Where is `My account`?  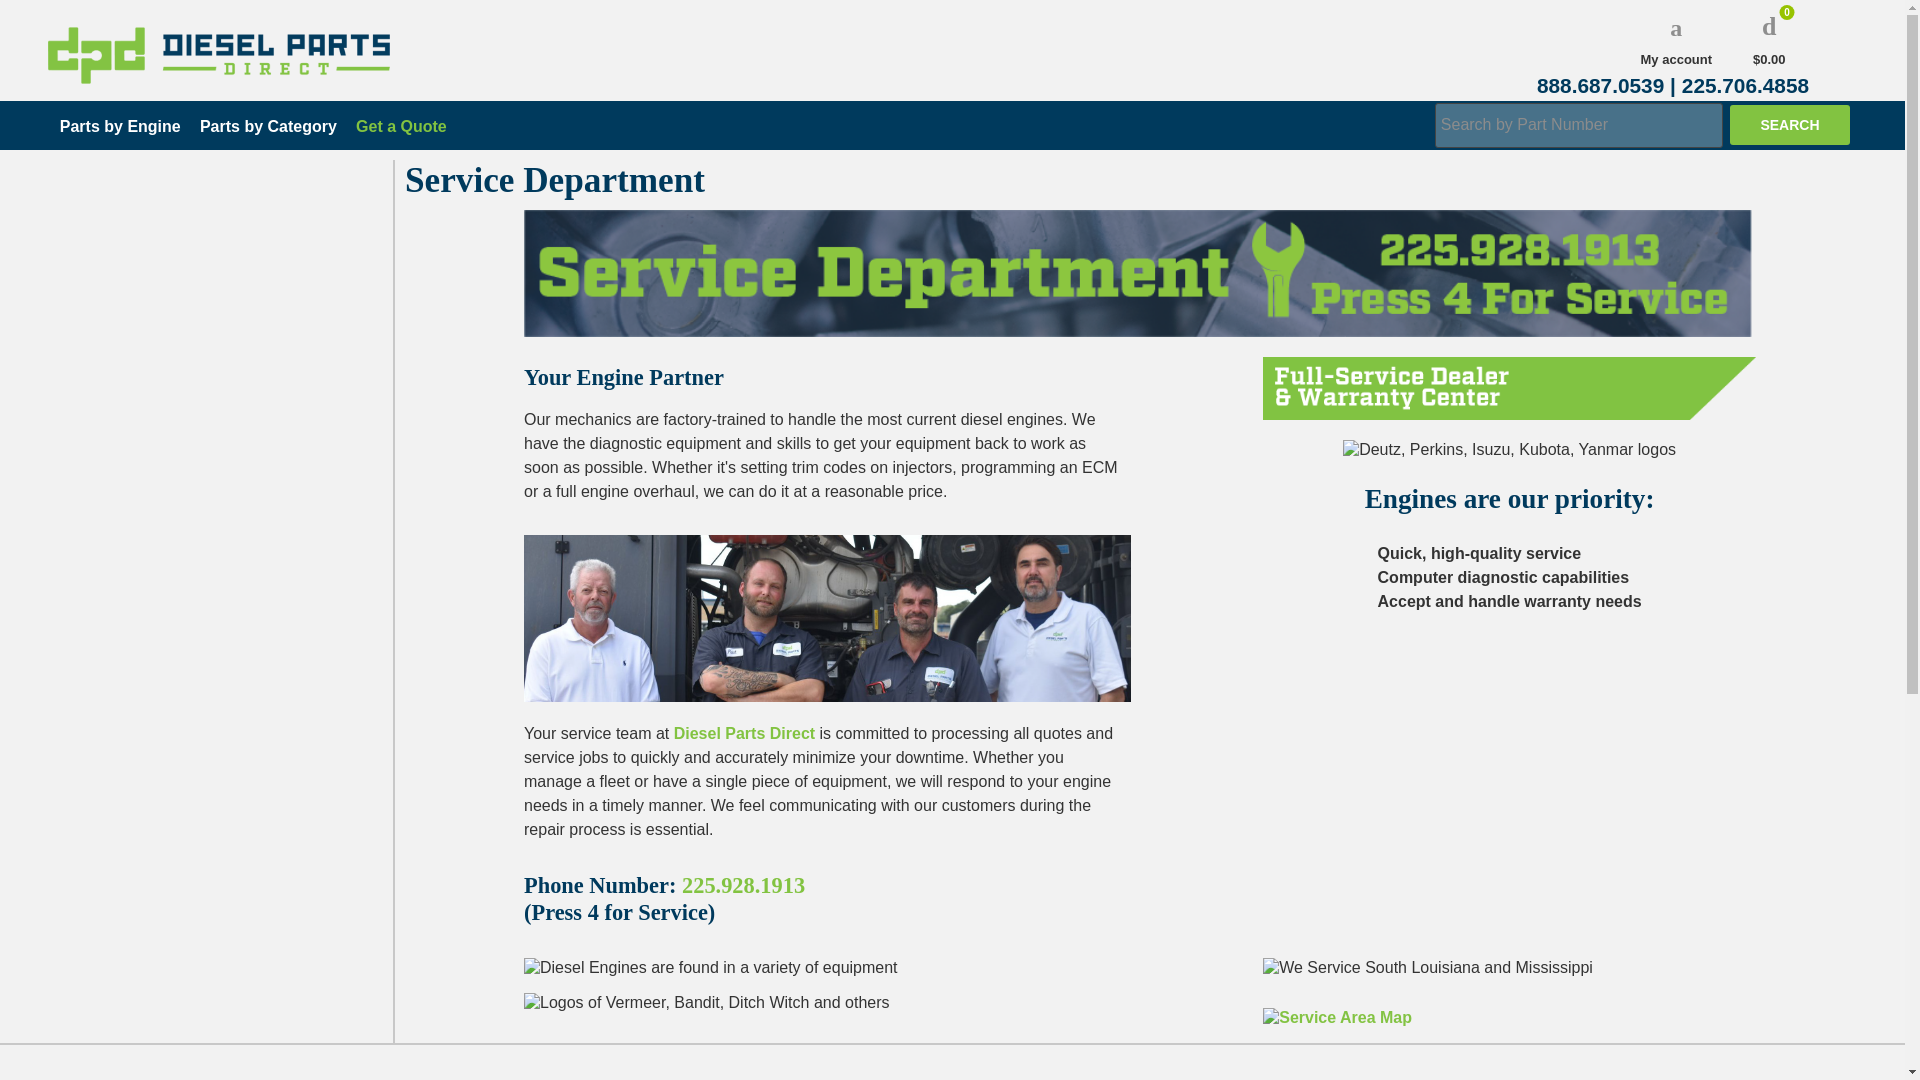
My account is located at coordinates (1676, 40).